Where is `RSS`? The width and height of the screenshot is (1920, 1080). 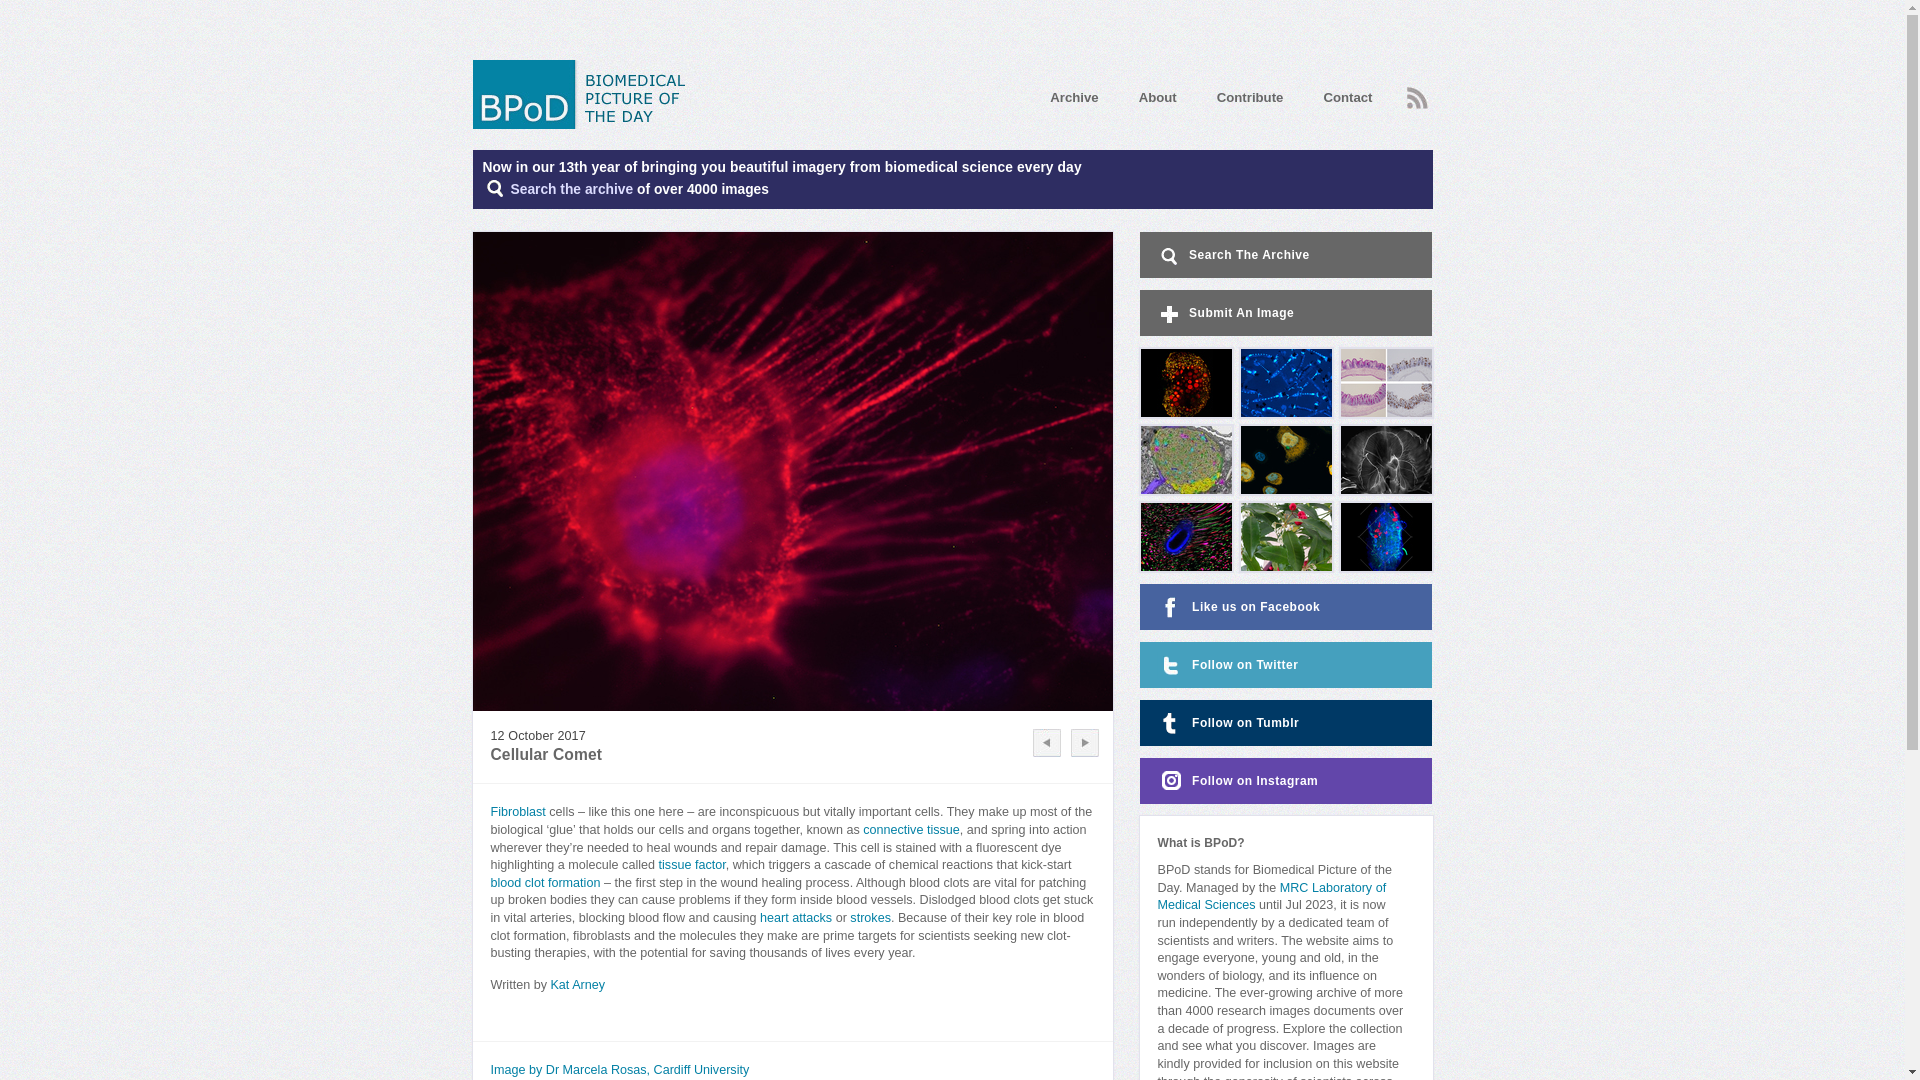 RSS is located at coordinates (1416, 98).